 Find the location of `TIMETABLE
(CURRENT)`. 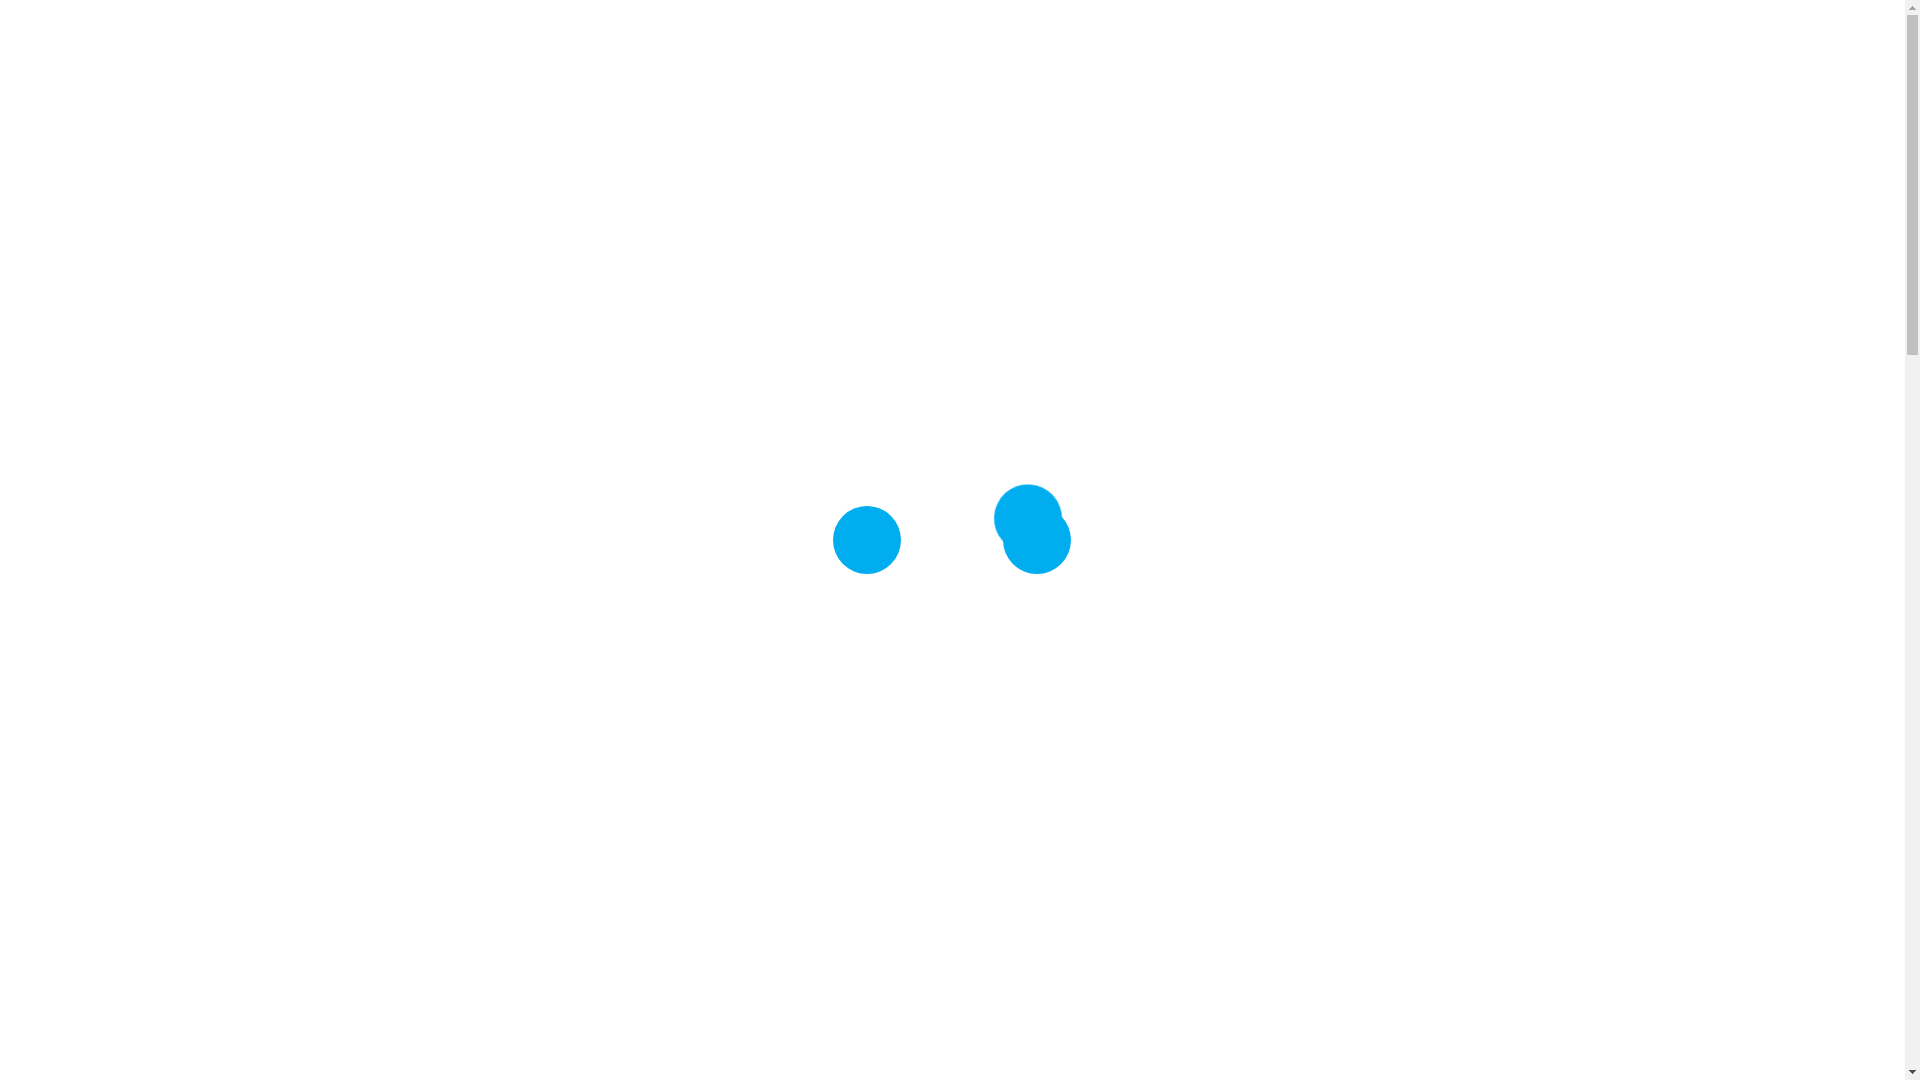

TIMETABLE
(CURRENT) is located at coordinates (1216, 40).